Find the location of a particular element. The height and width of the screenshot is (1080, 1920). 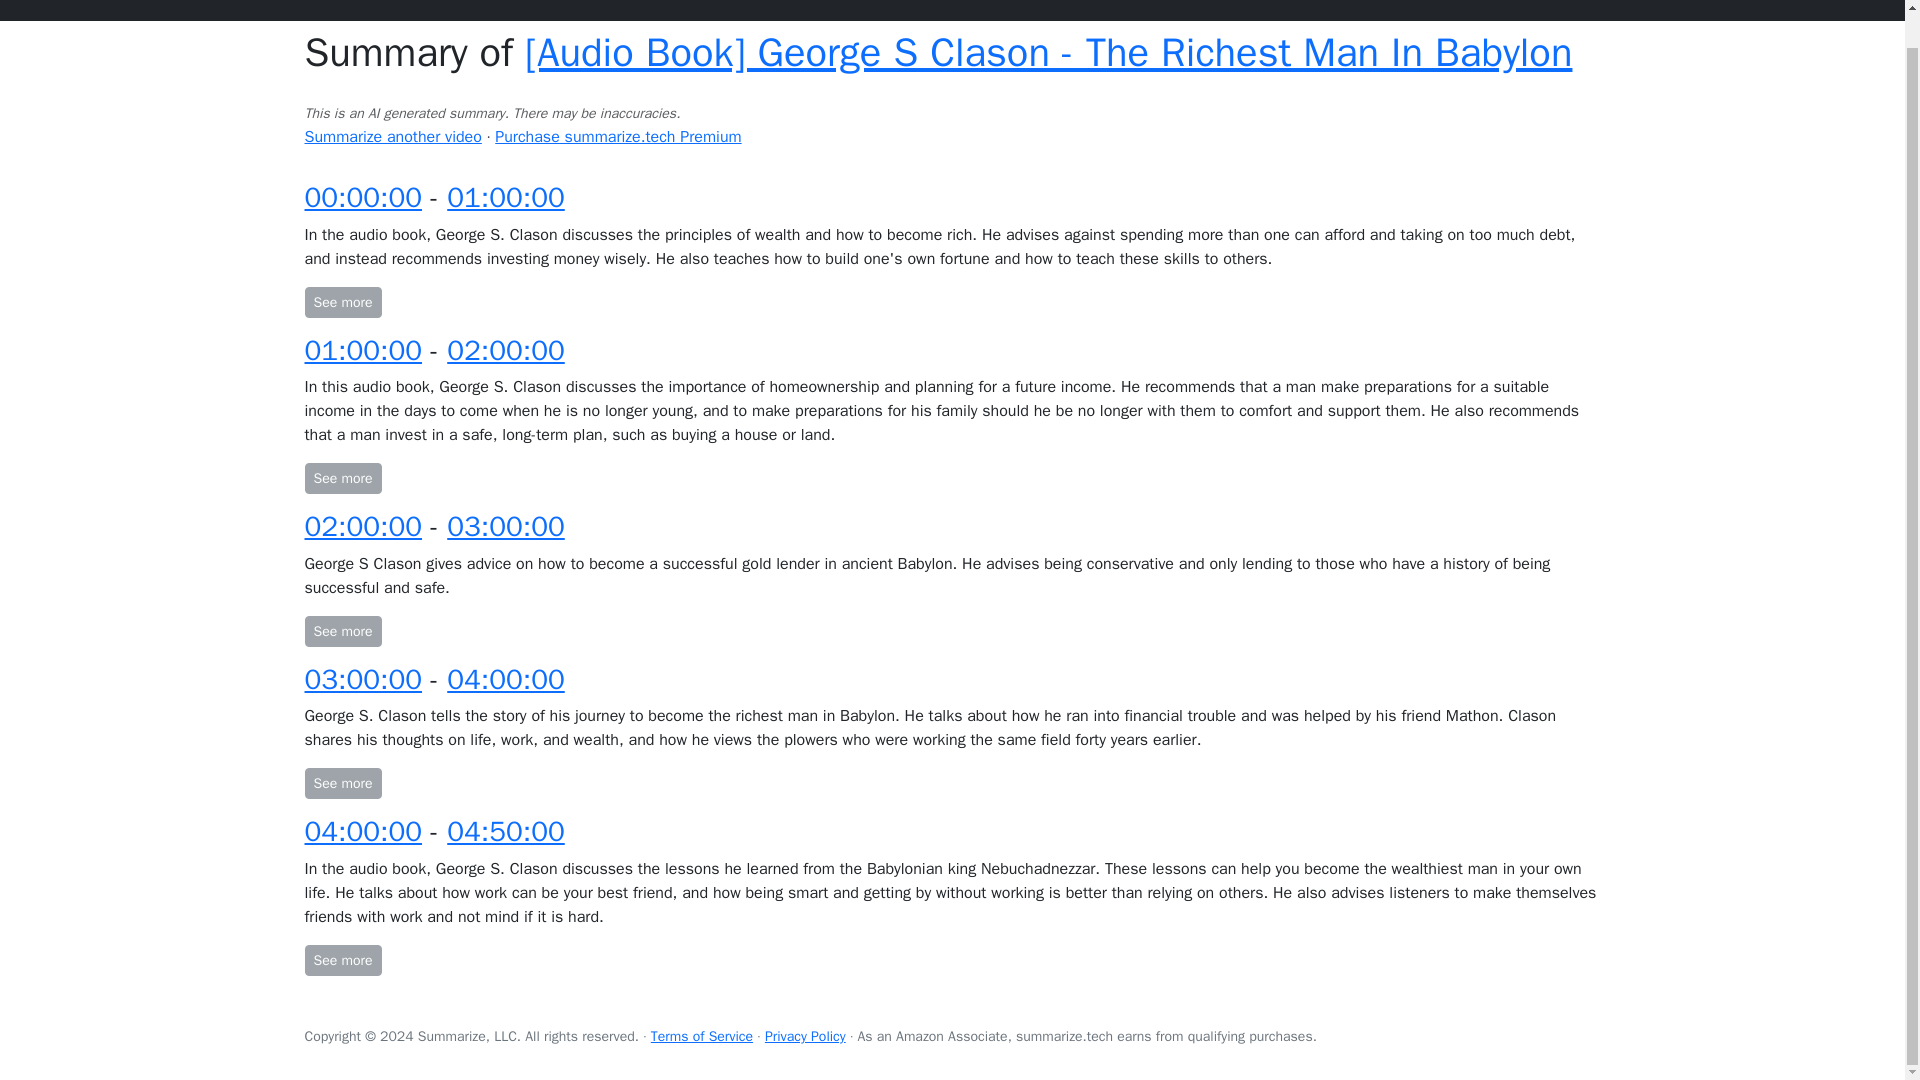

02:00:00 is located at coordinates (506, 350).